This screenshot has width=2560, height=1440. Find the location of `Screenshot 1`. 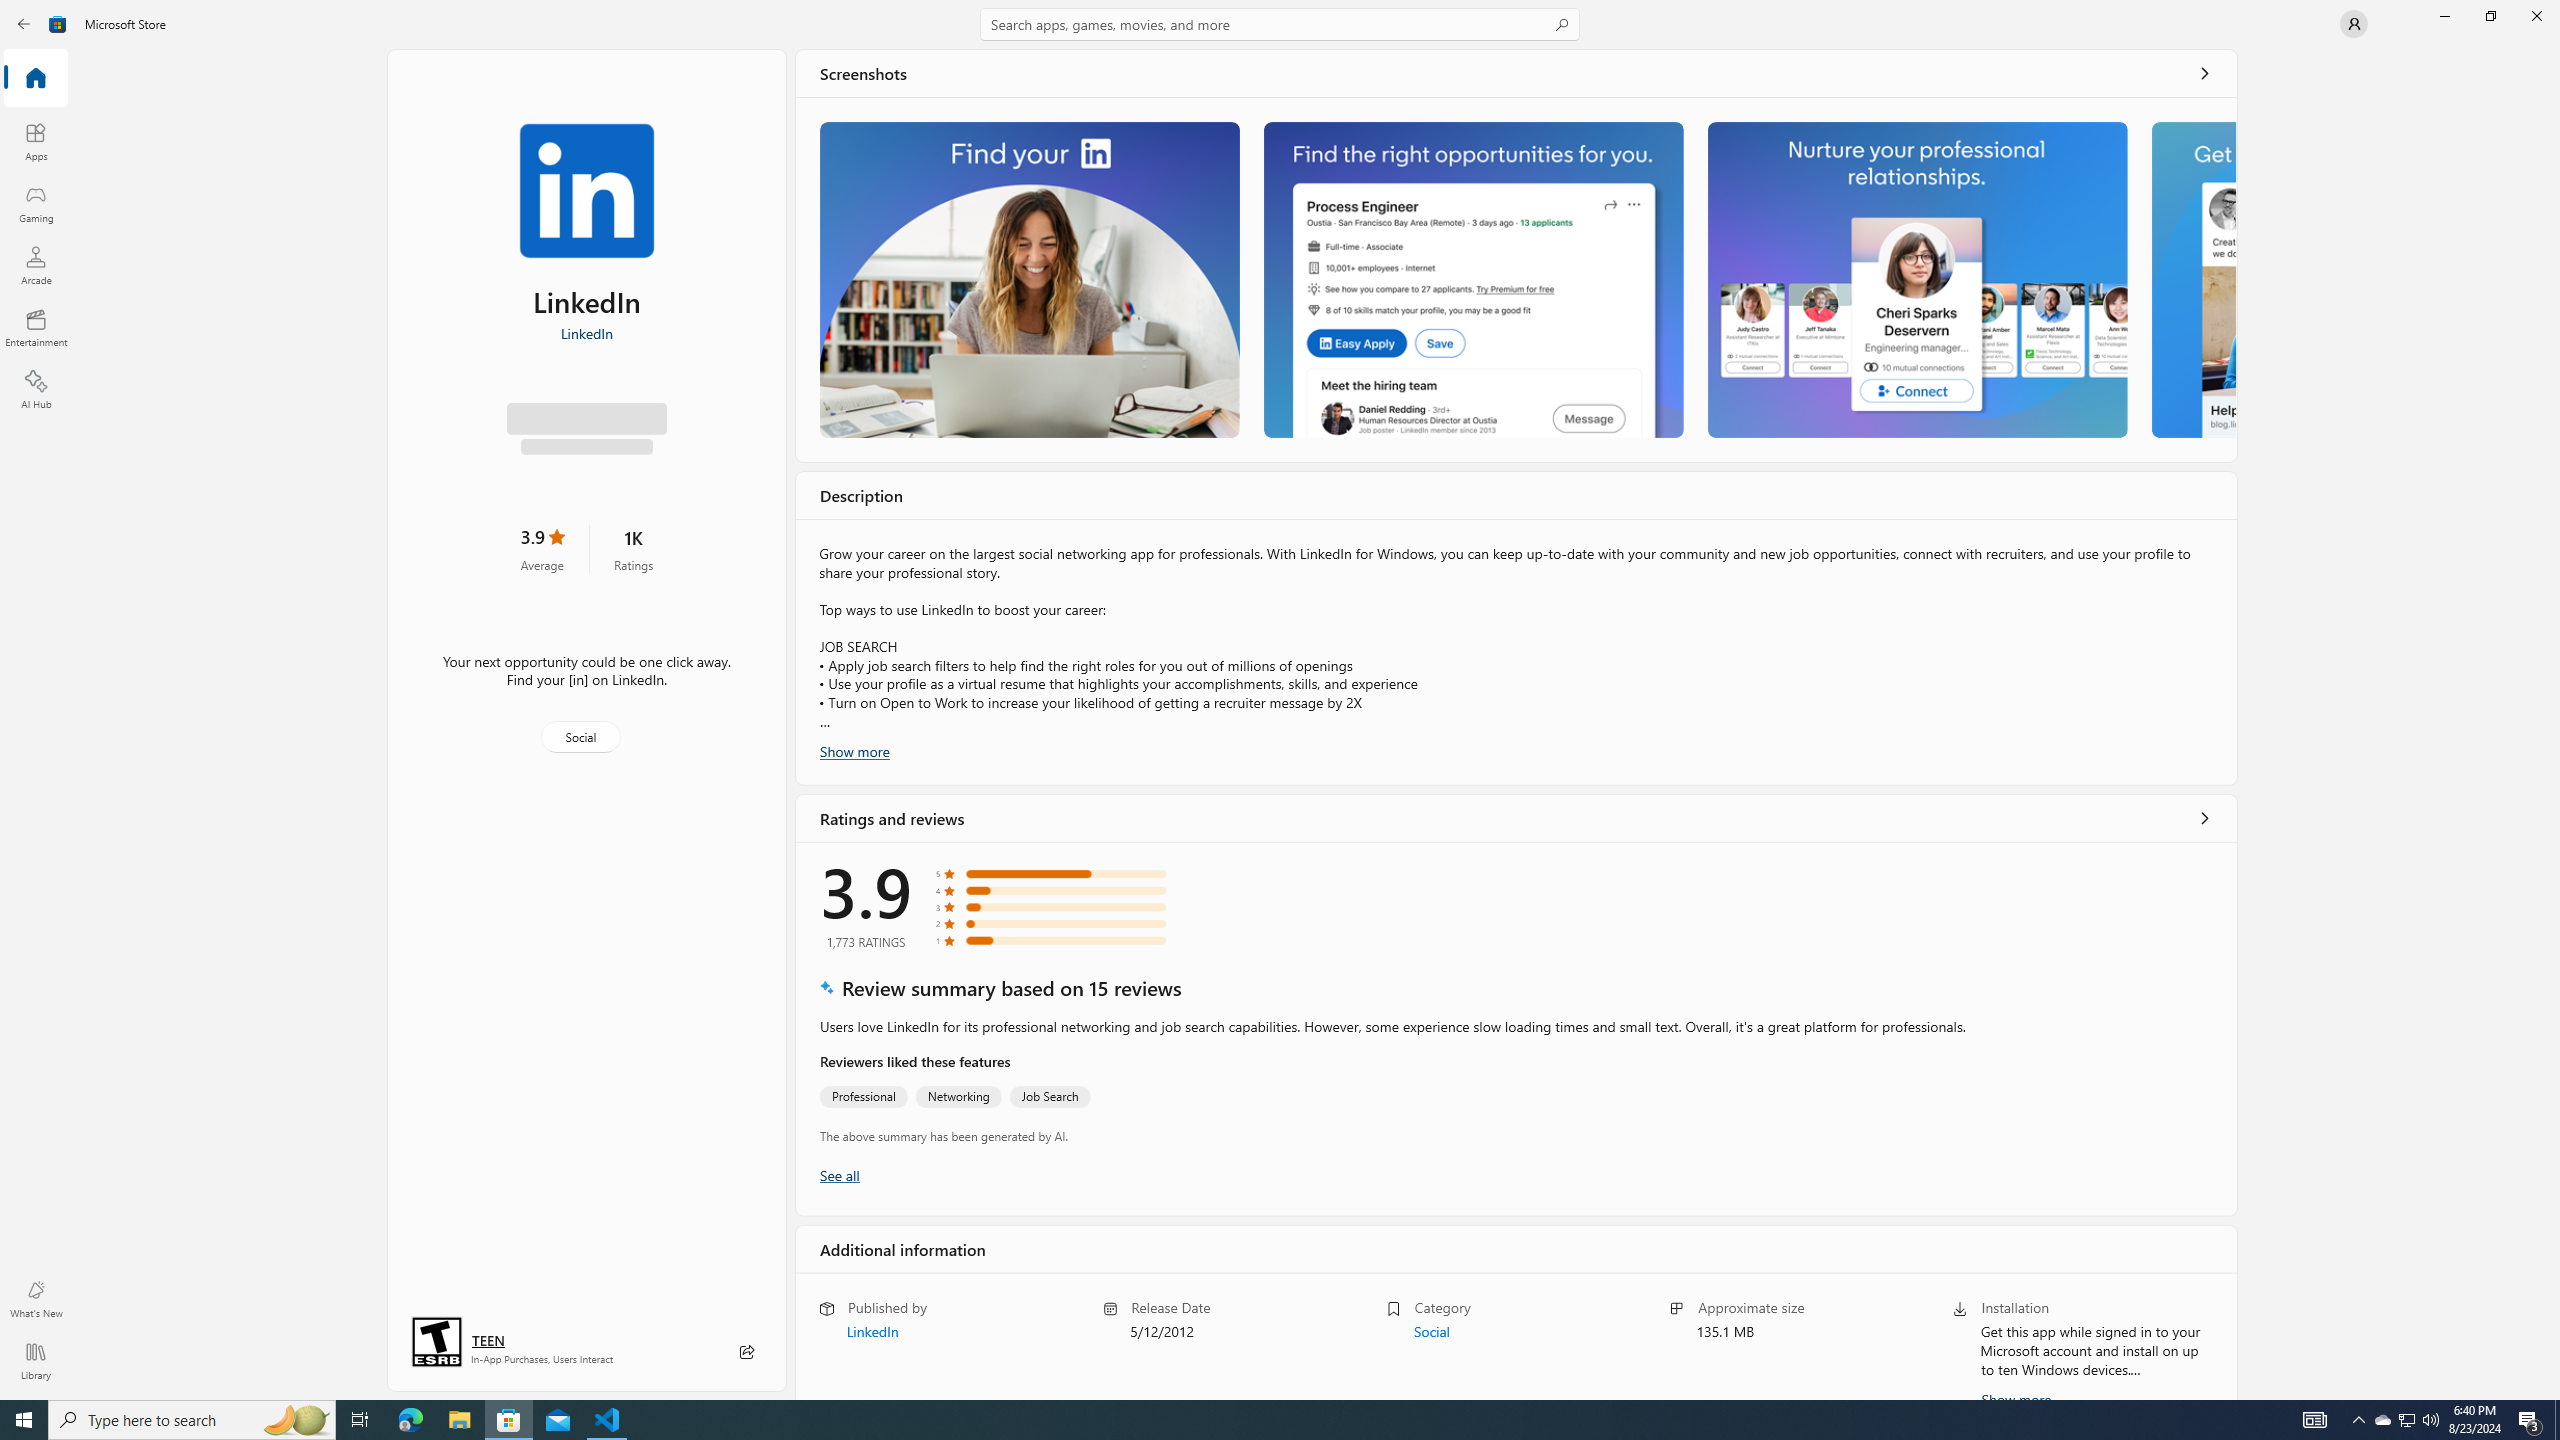

Screenshot 1 is located at coordinates (1029, 280).